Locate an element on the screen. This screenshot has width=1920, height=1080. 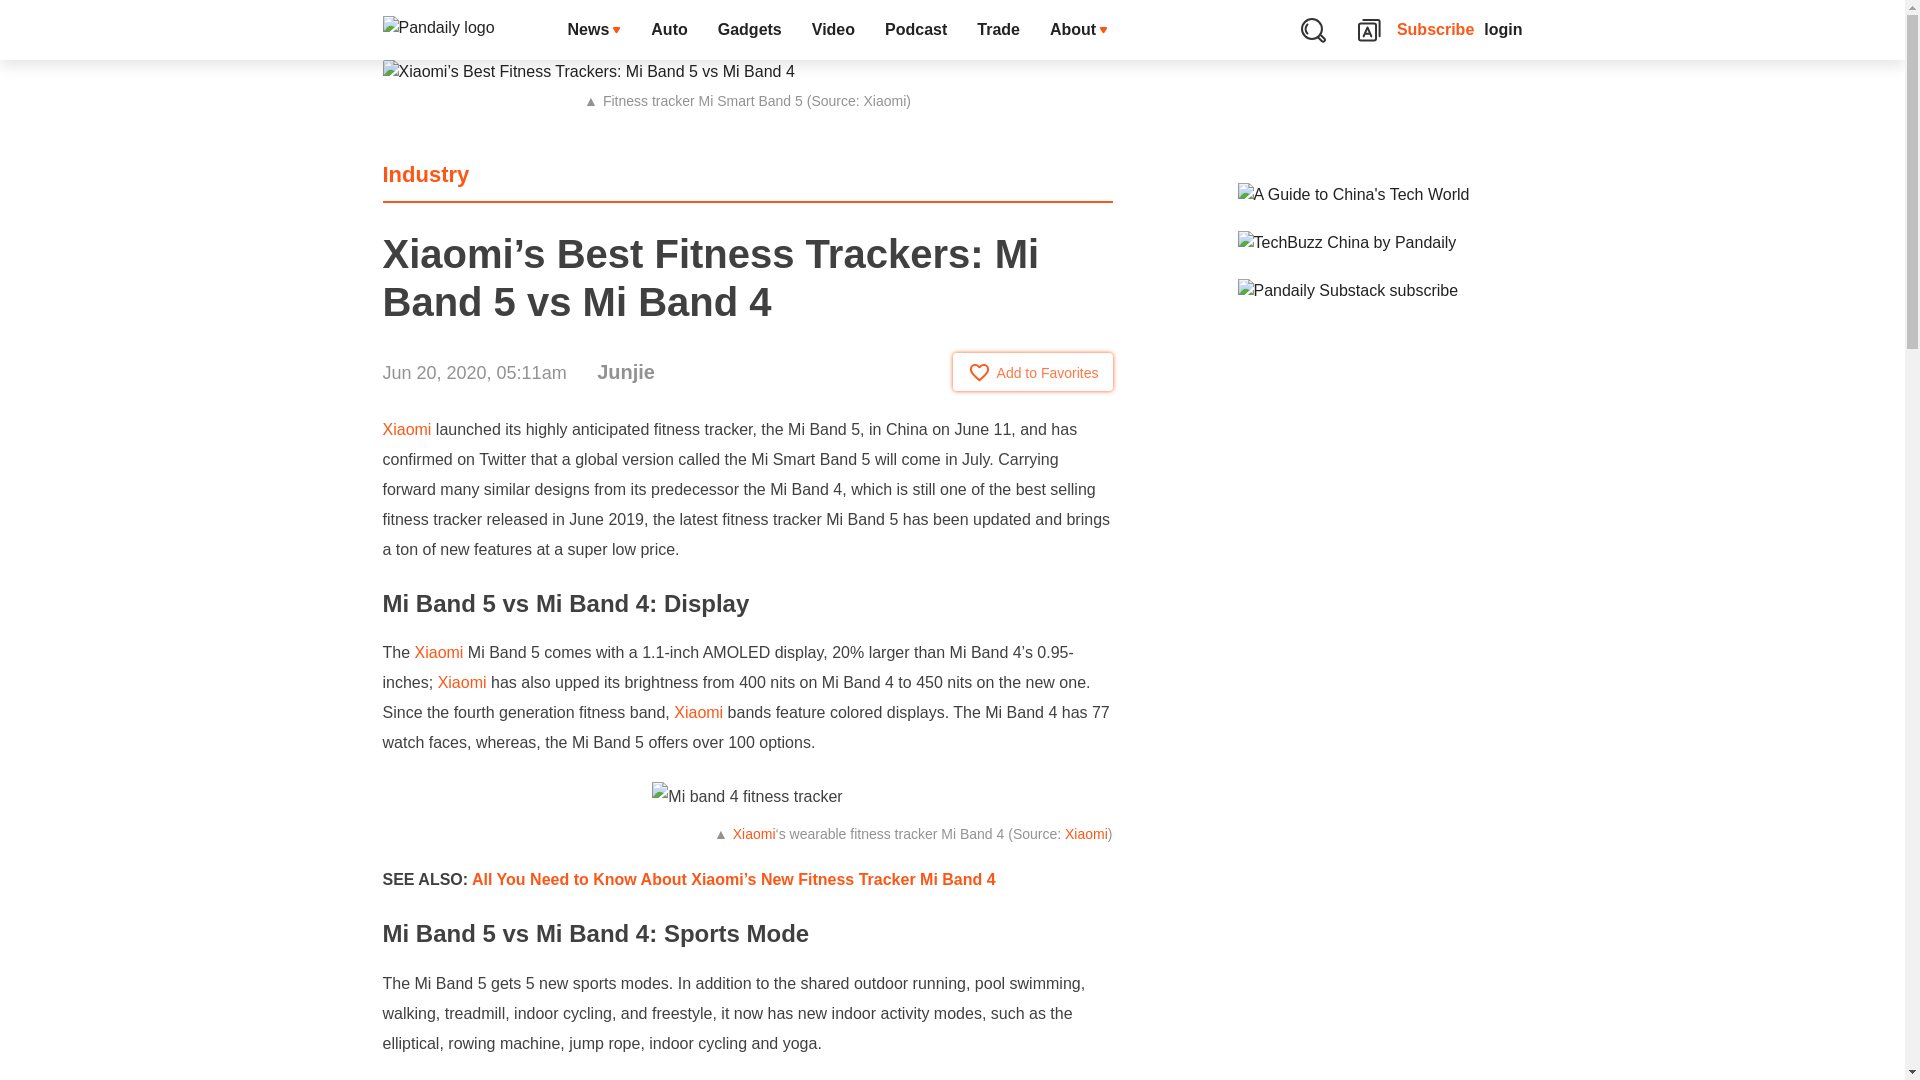
Auto is located at coordinates (668, 30).